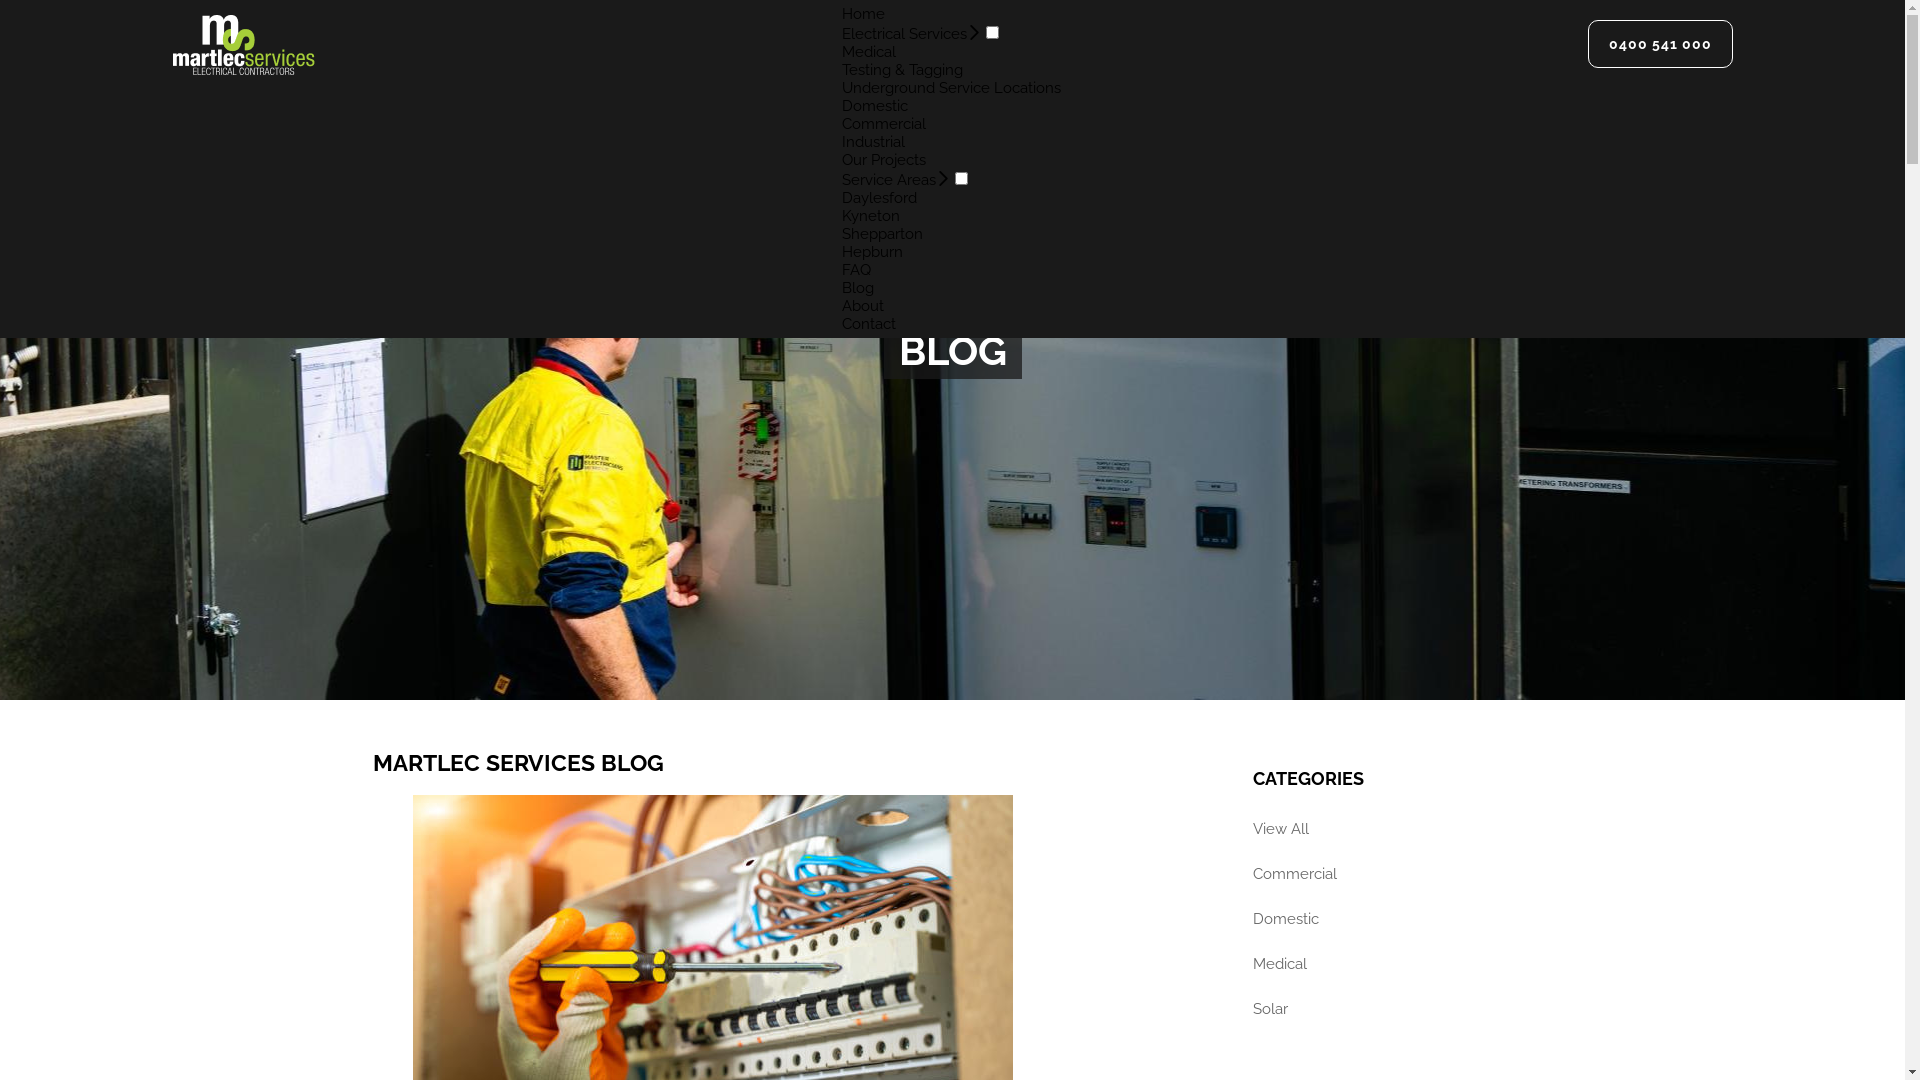  I want to click on Commercial, so click(884, 124).